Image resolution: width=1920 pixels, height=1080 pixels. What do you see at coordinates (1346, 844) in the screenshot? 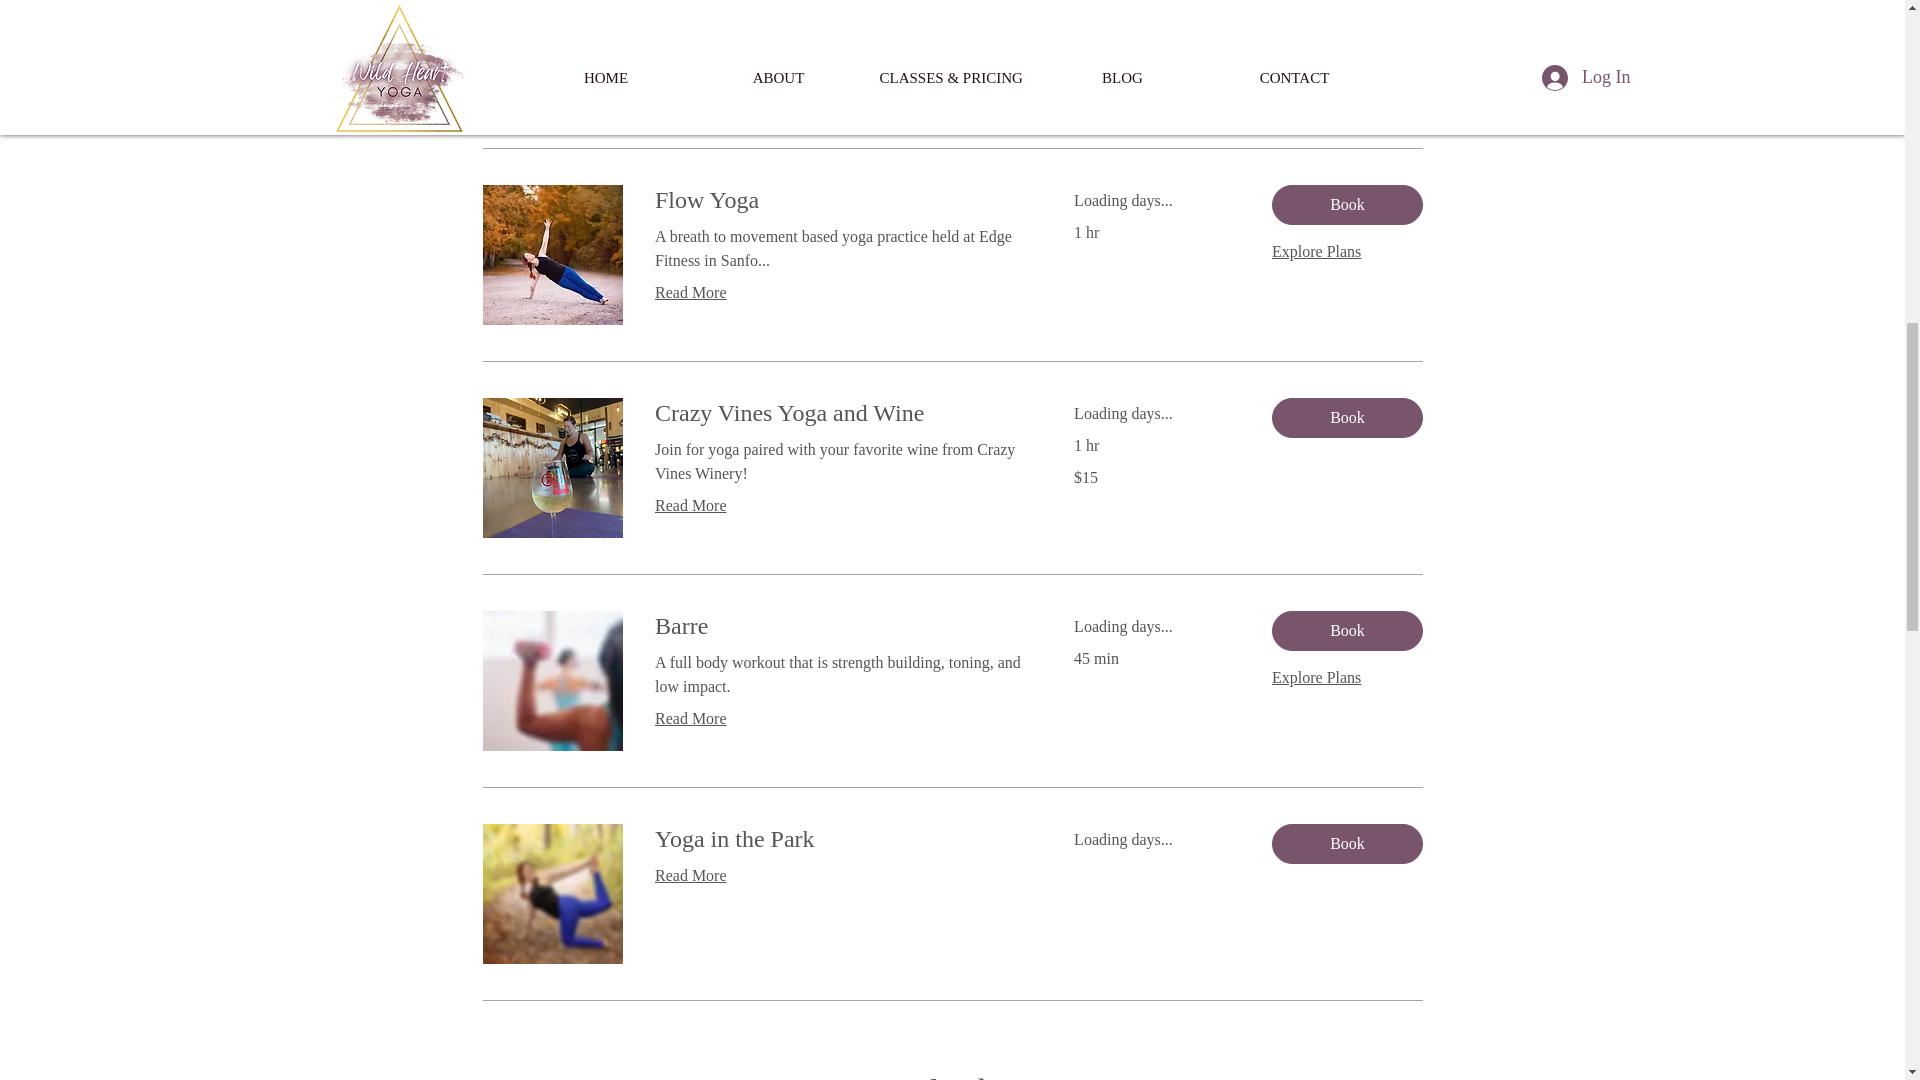
I see `Book` at bounding box center [1346, 844].